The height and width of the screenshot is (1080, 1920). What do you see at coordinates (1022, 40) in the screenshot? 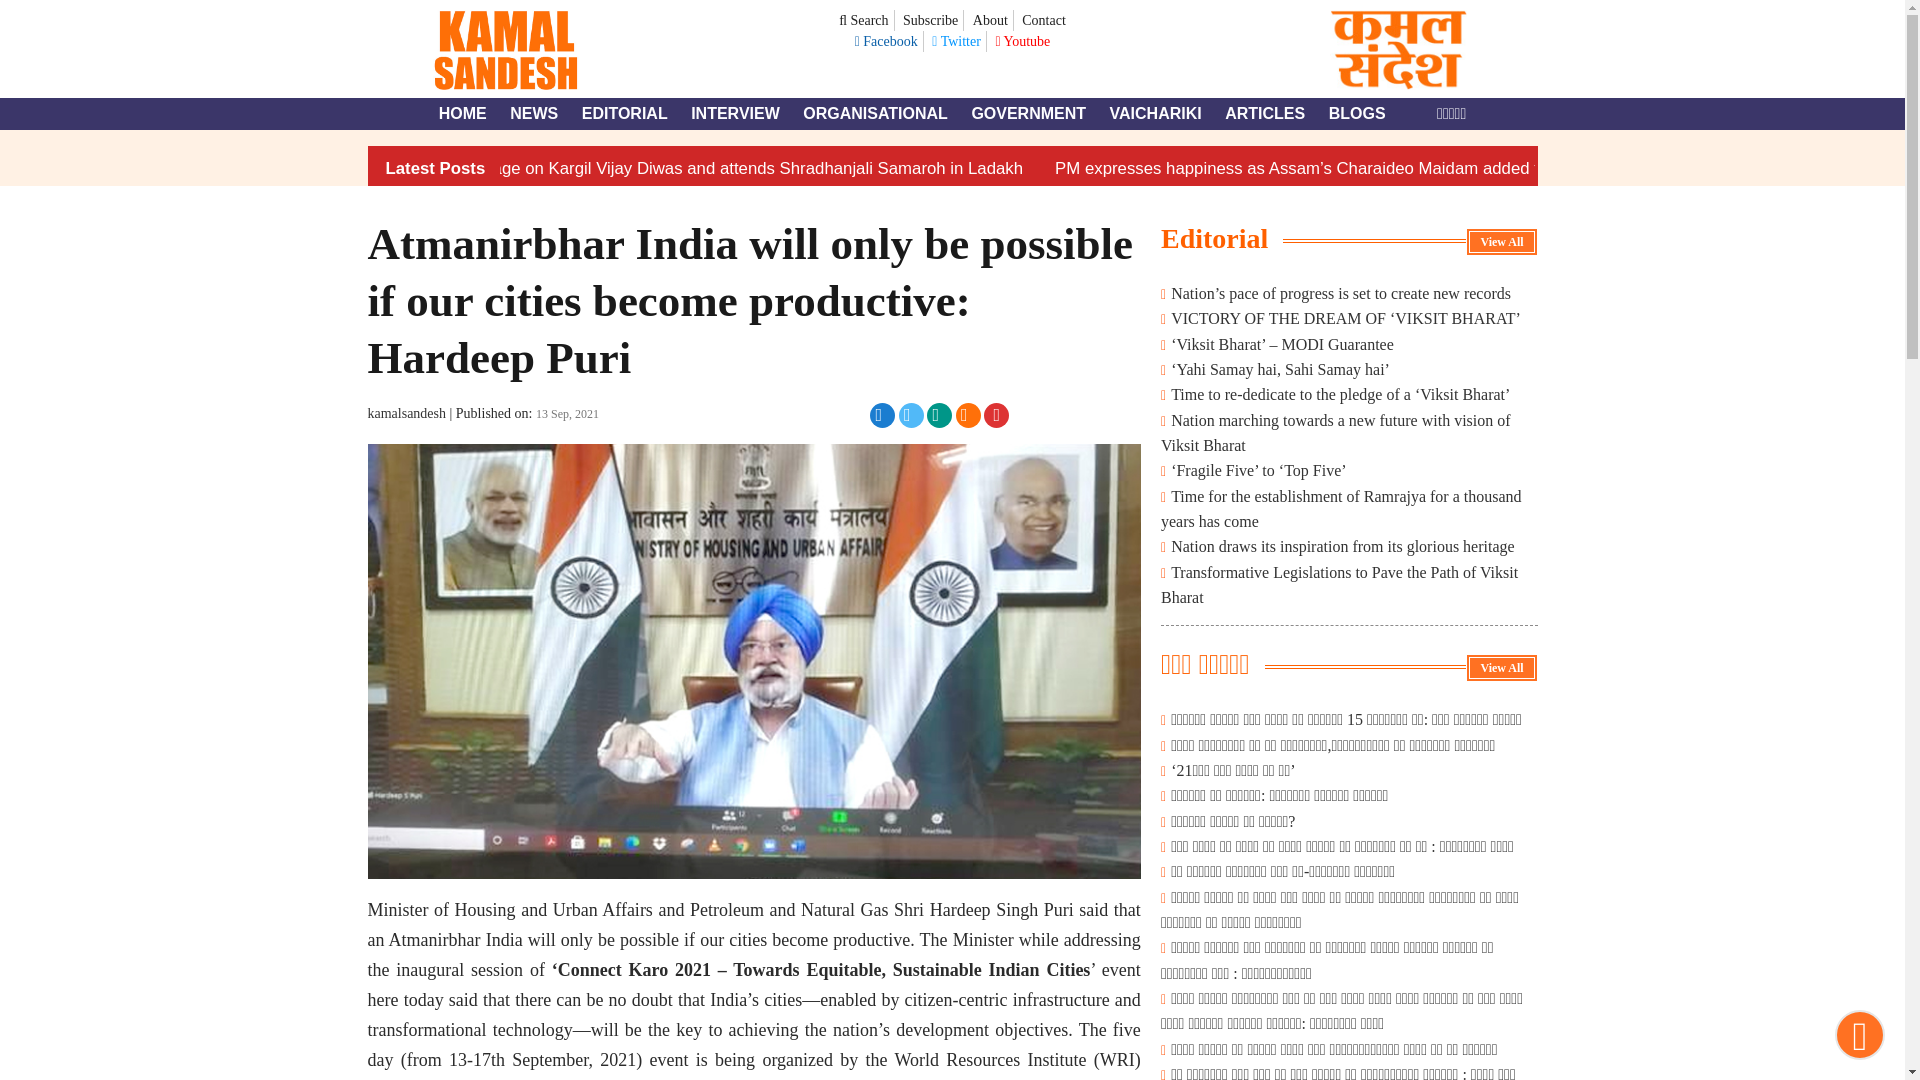
I see `Youtube` at bounding box center [1022, 40].